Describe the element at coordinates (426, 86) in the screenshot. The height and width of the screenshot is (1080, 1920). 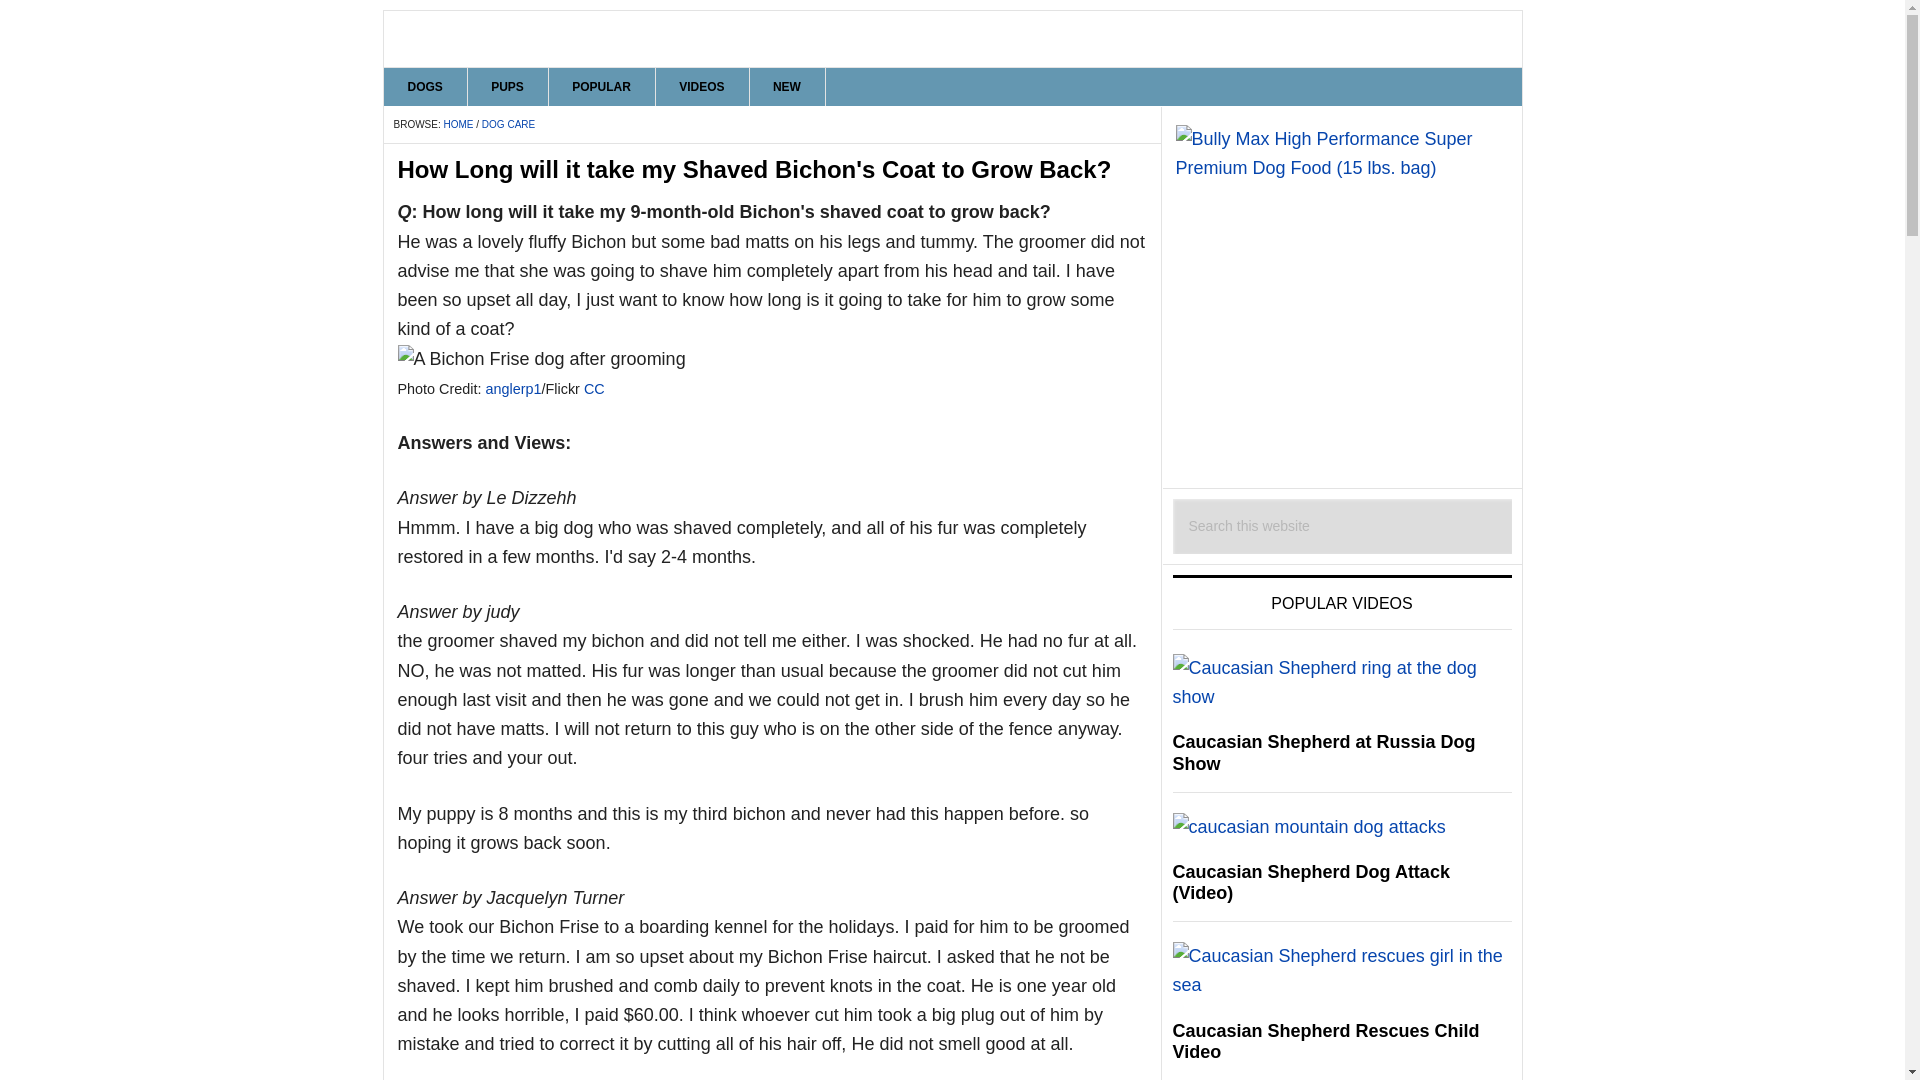
I see `DOGS` at that location.